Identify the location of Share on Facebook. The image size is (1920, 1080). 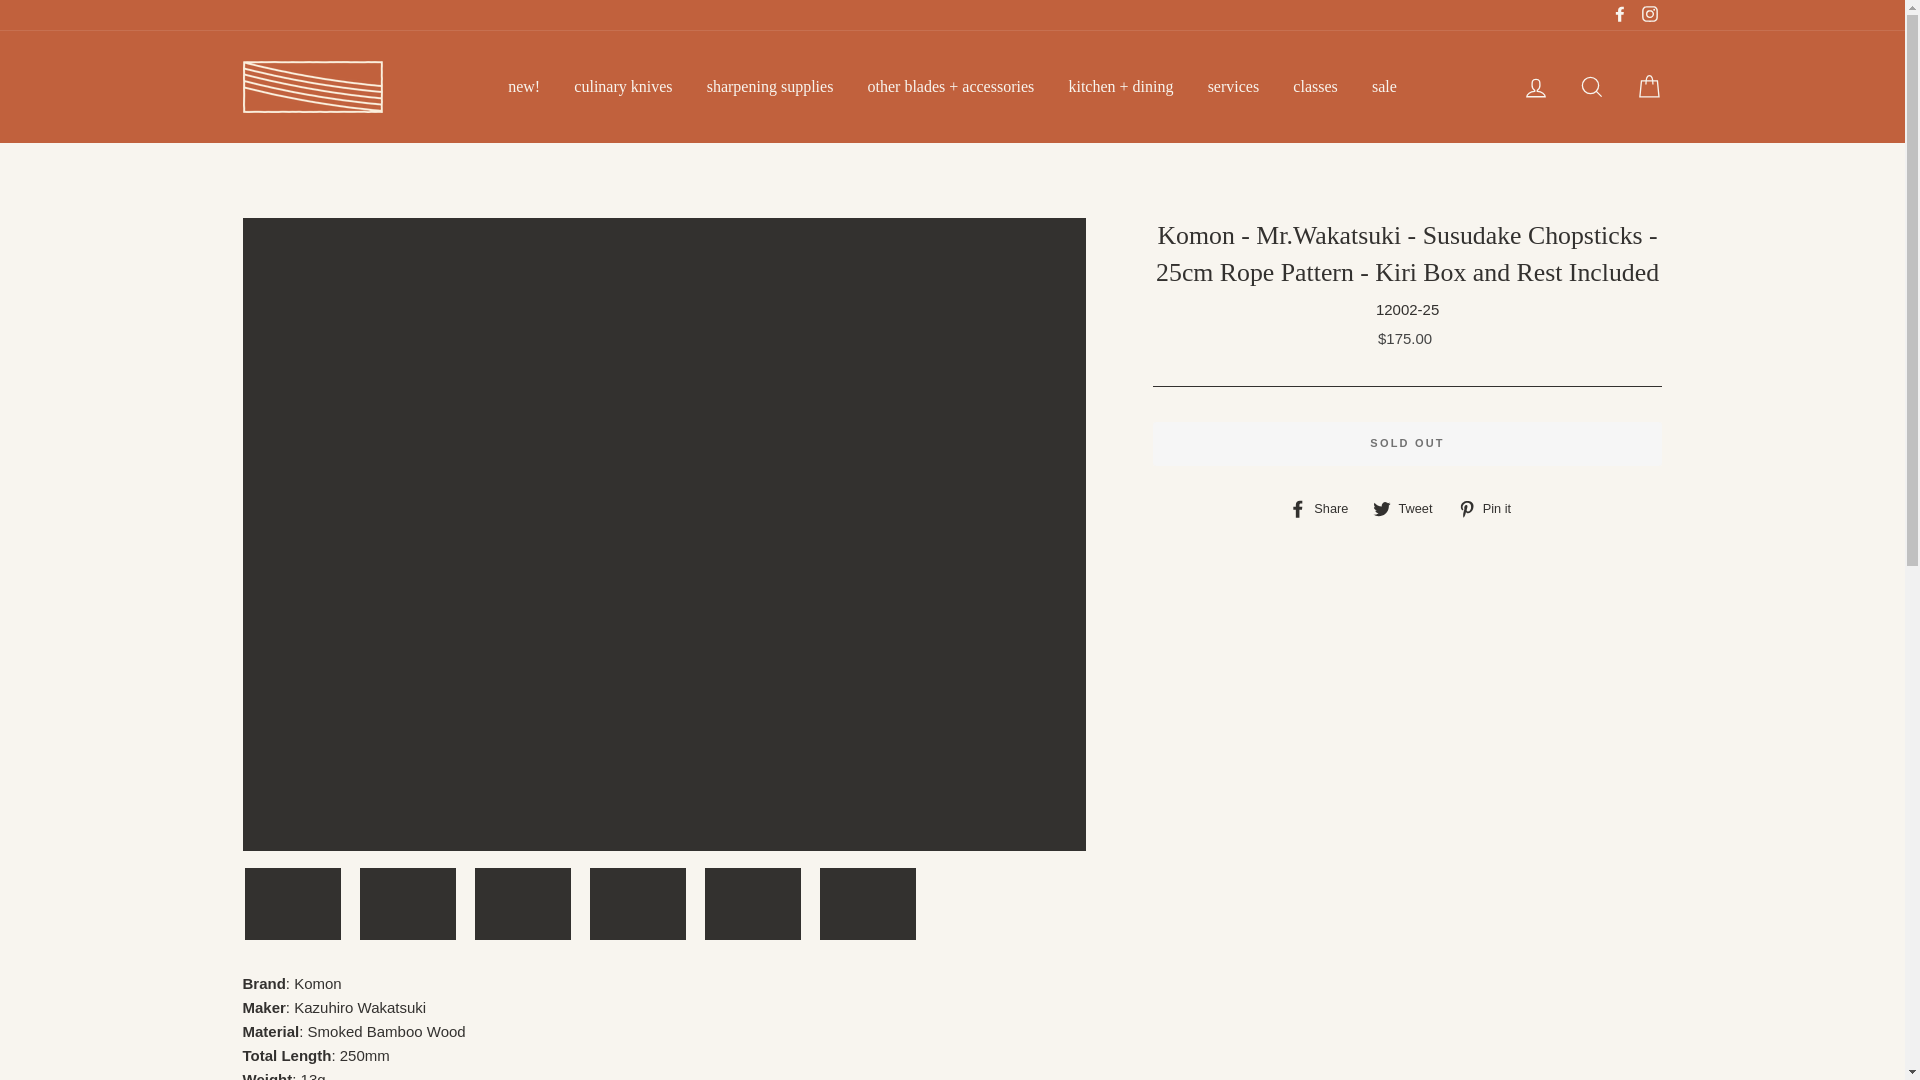
(1326, 508).